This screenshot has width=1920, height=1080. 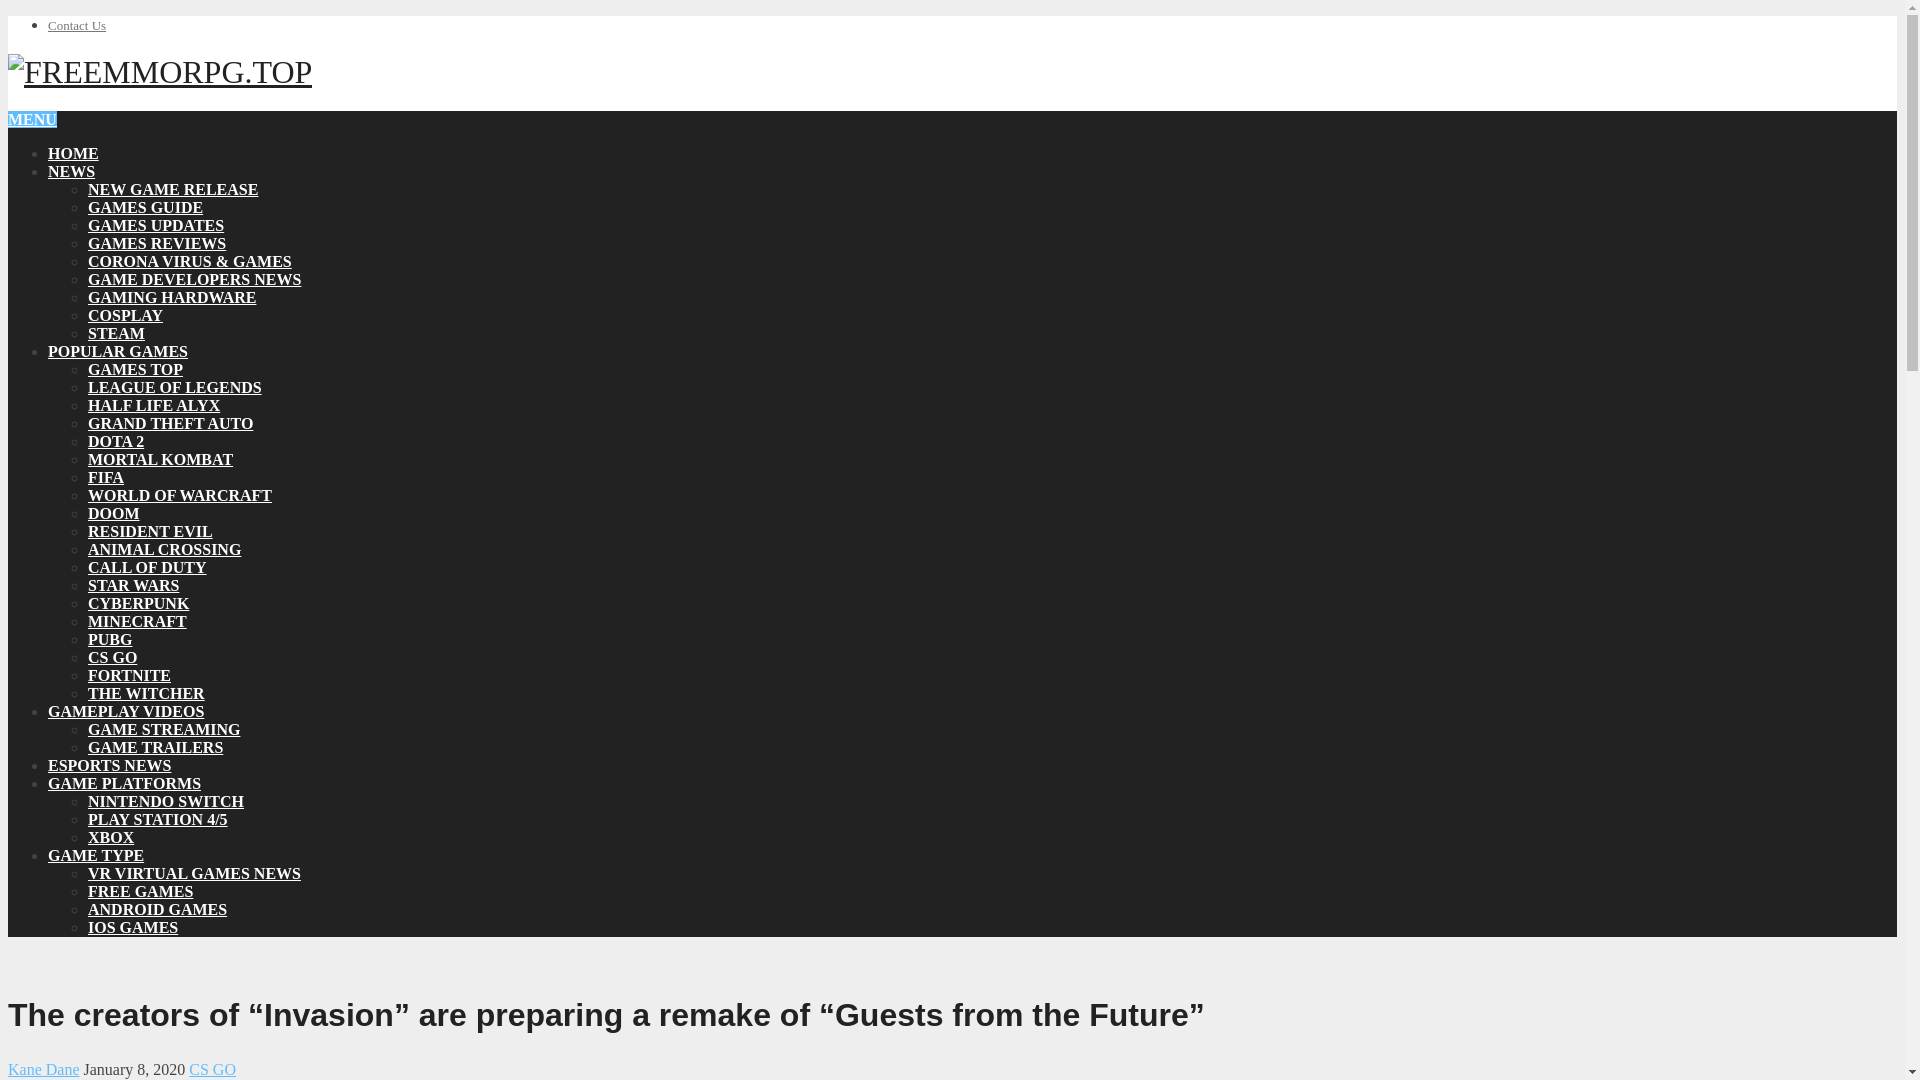 What do you see at coordinates (32, 120) in the screenshot?
I see `MENU` at bounding box center [32, 120].